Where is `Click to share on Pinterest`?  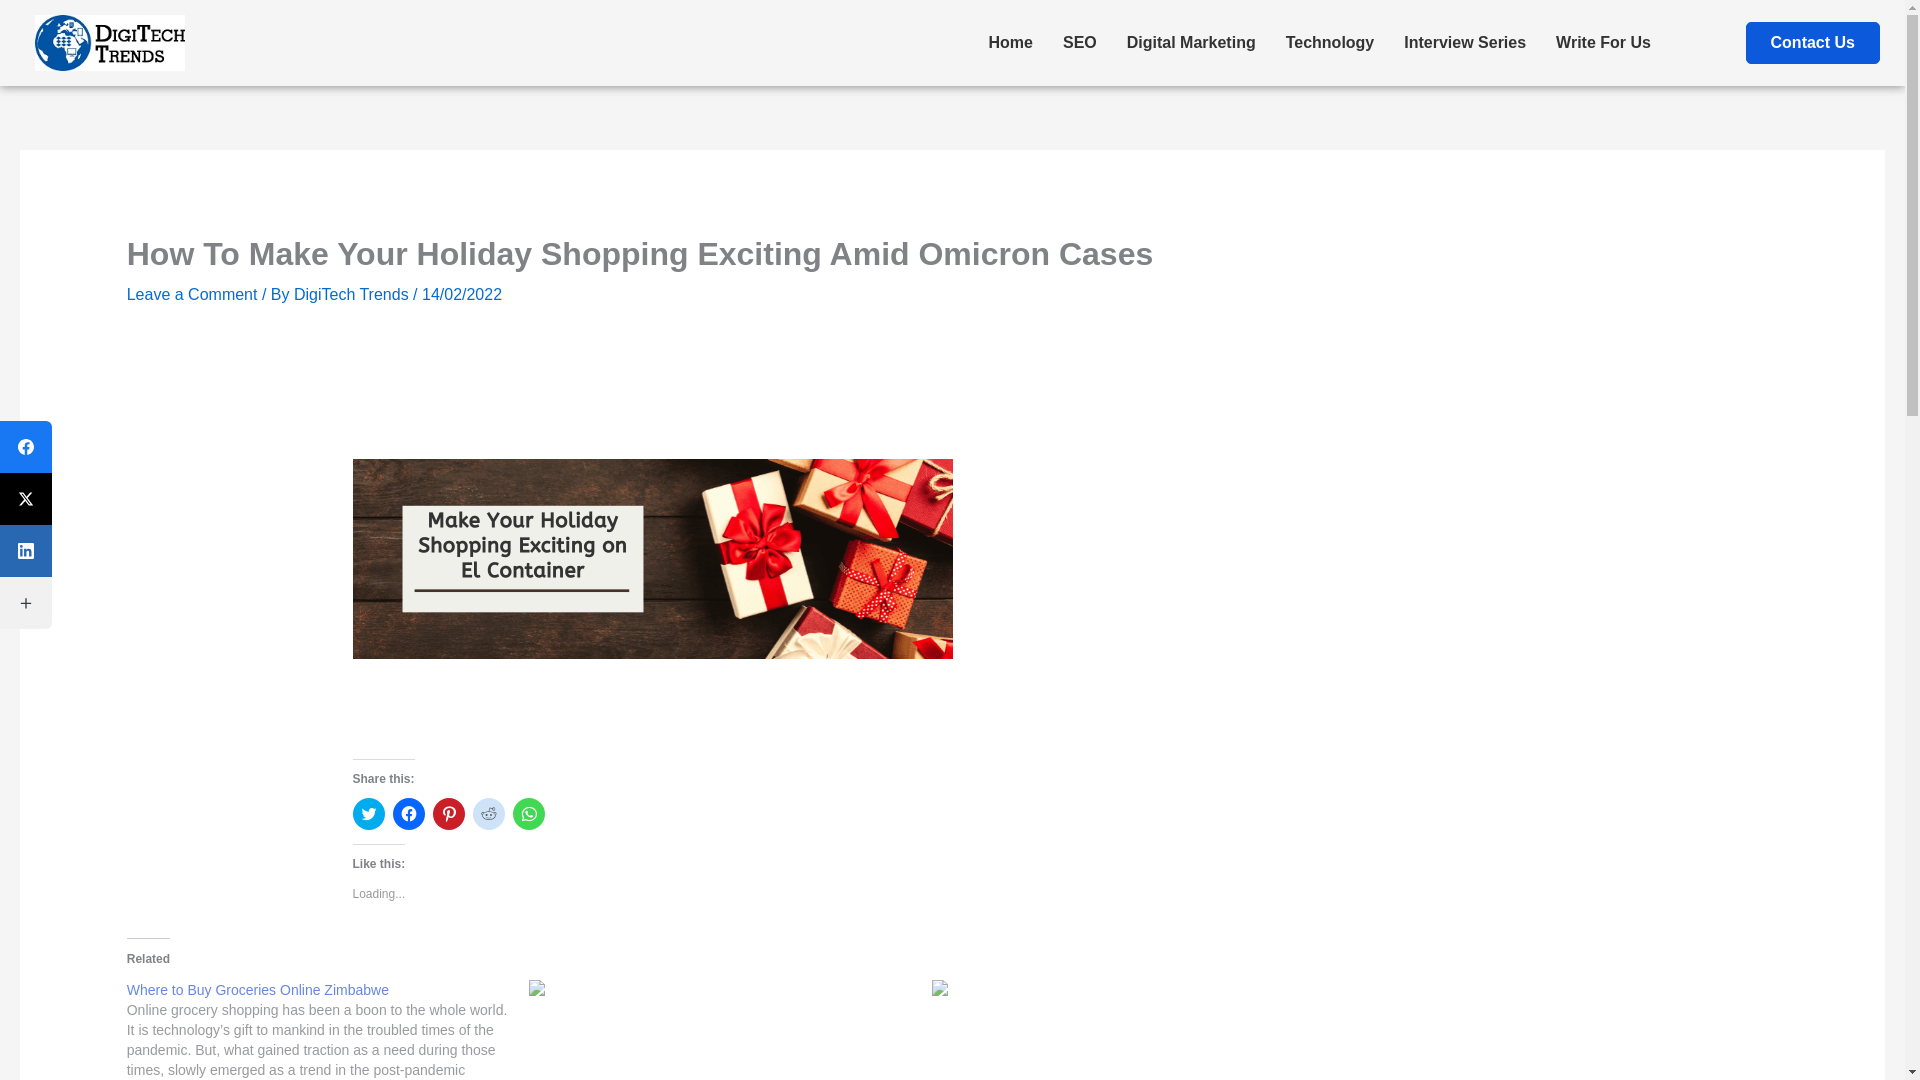 Click to share on Pinterest is located at coordinates (448, 814).